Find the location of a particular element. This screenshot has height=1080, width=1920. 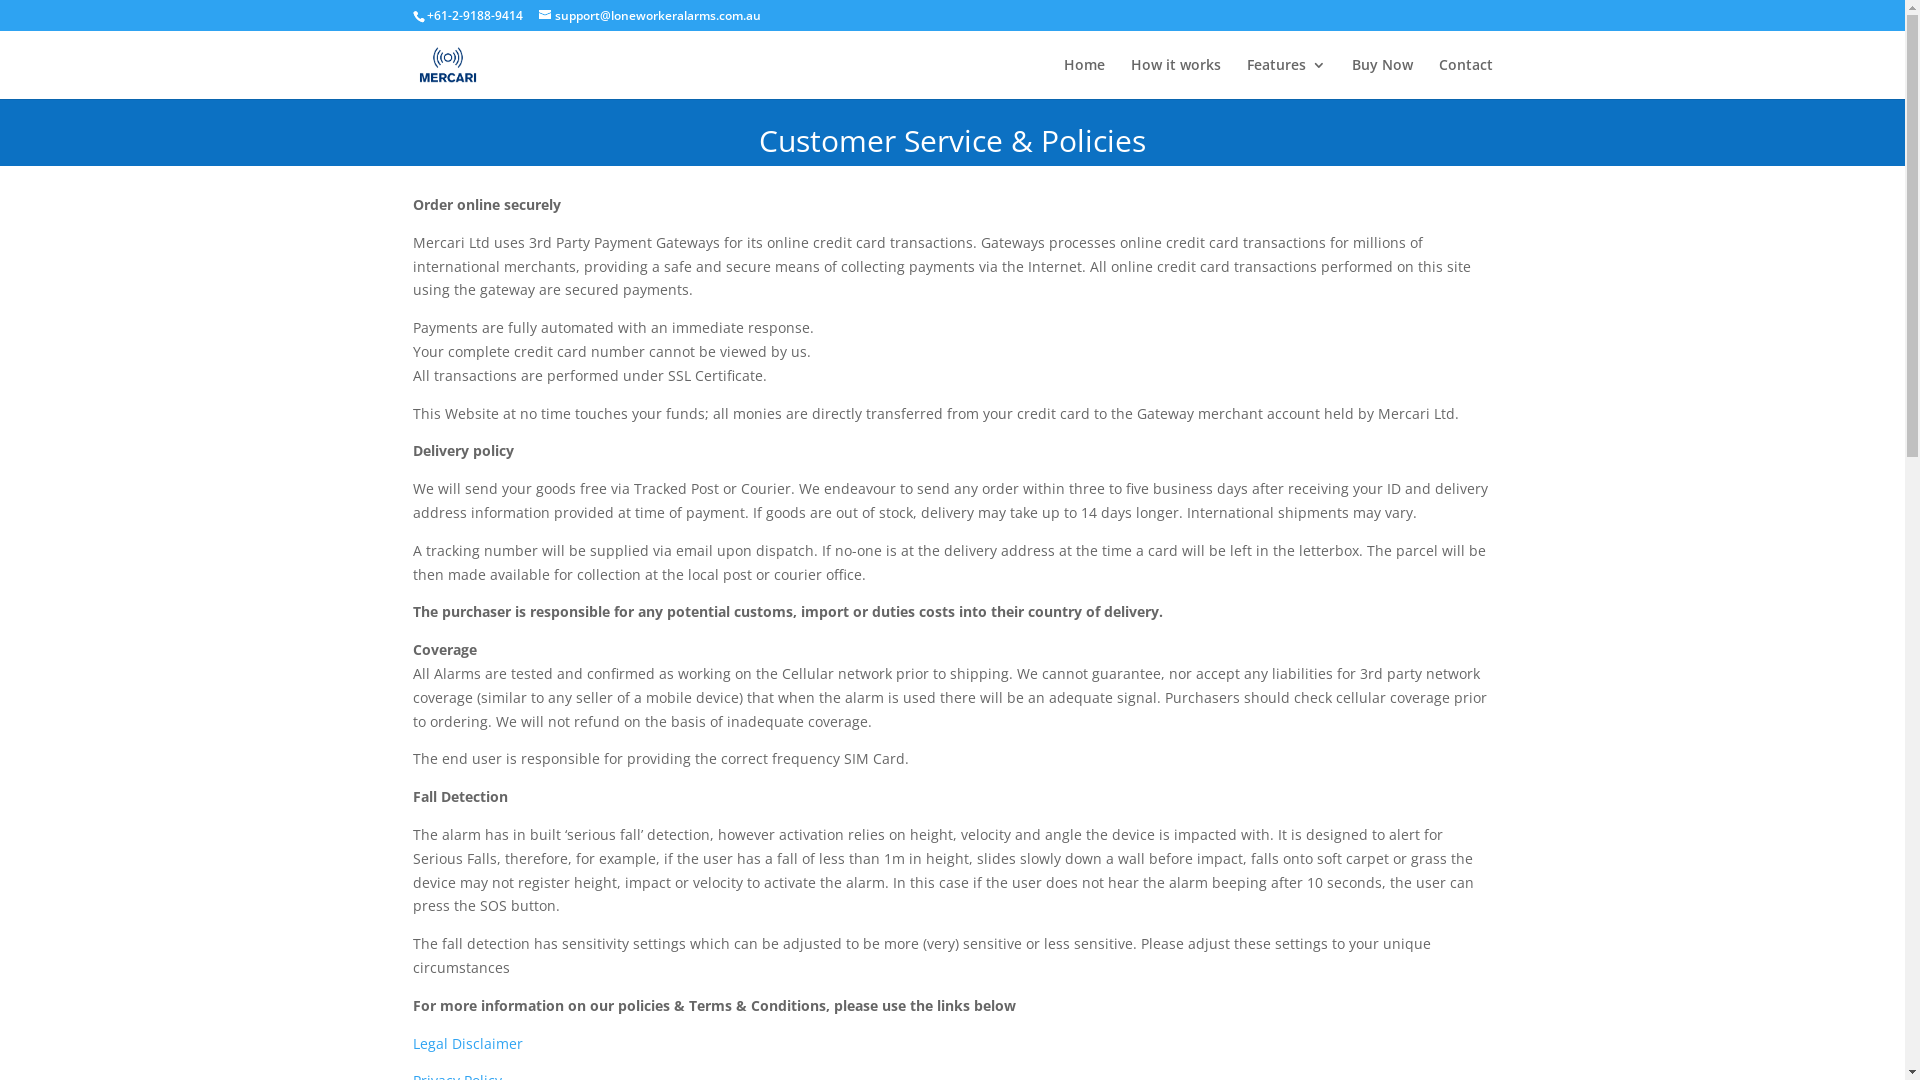

Contact is located at coordinates (1465, 78).